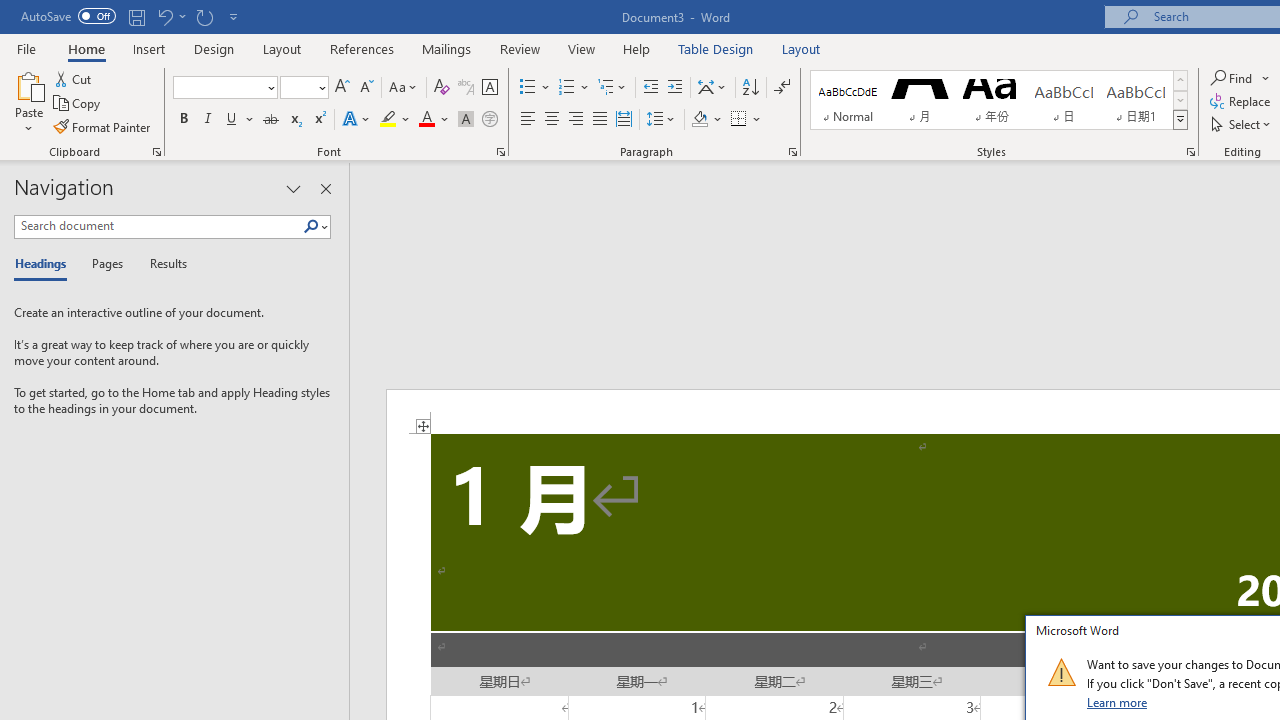 This screenshot has width=1280, height=720. I want to click on Copy, so click(78, 104).